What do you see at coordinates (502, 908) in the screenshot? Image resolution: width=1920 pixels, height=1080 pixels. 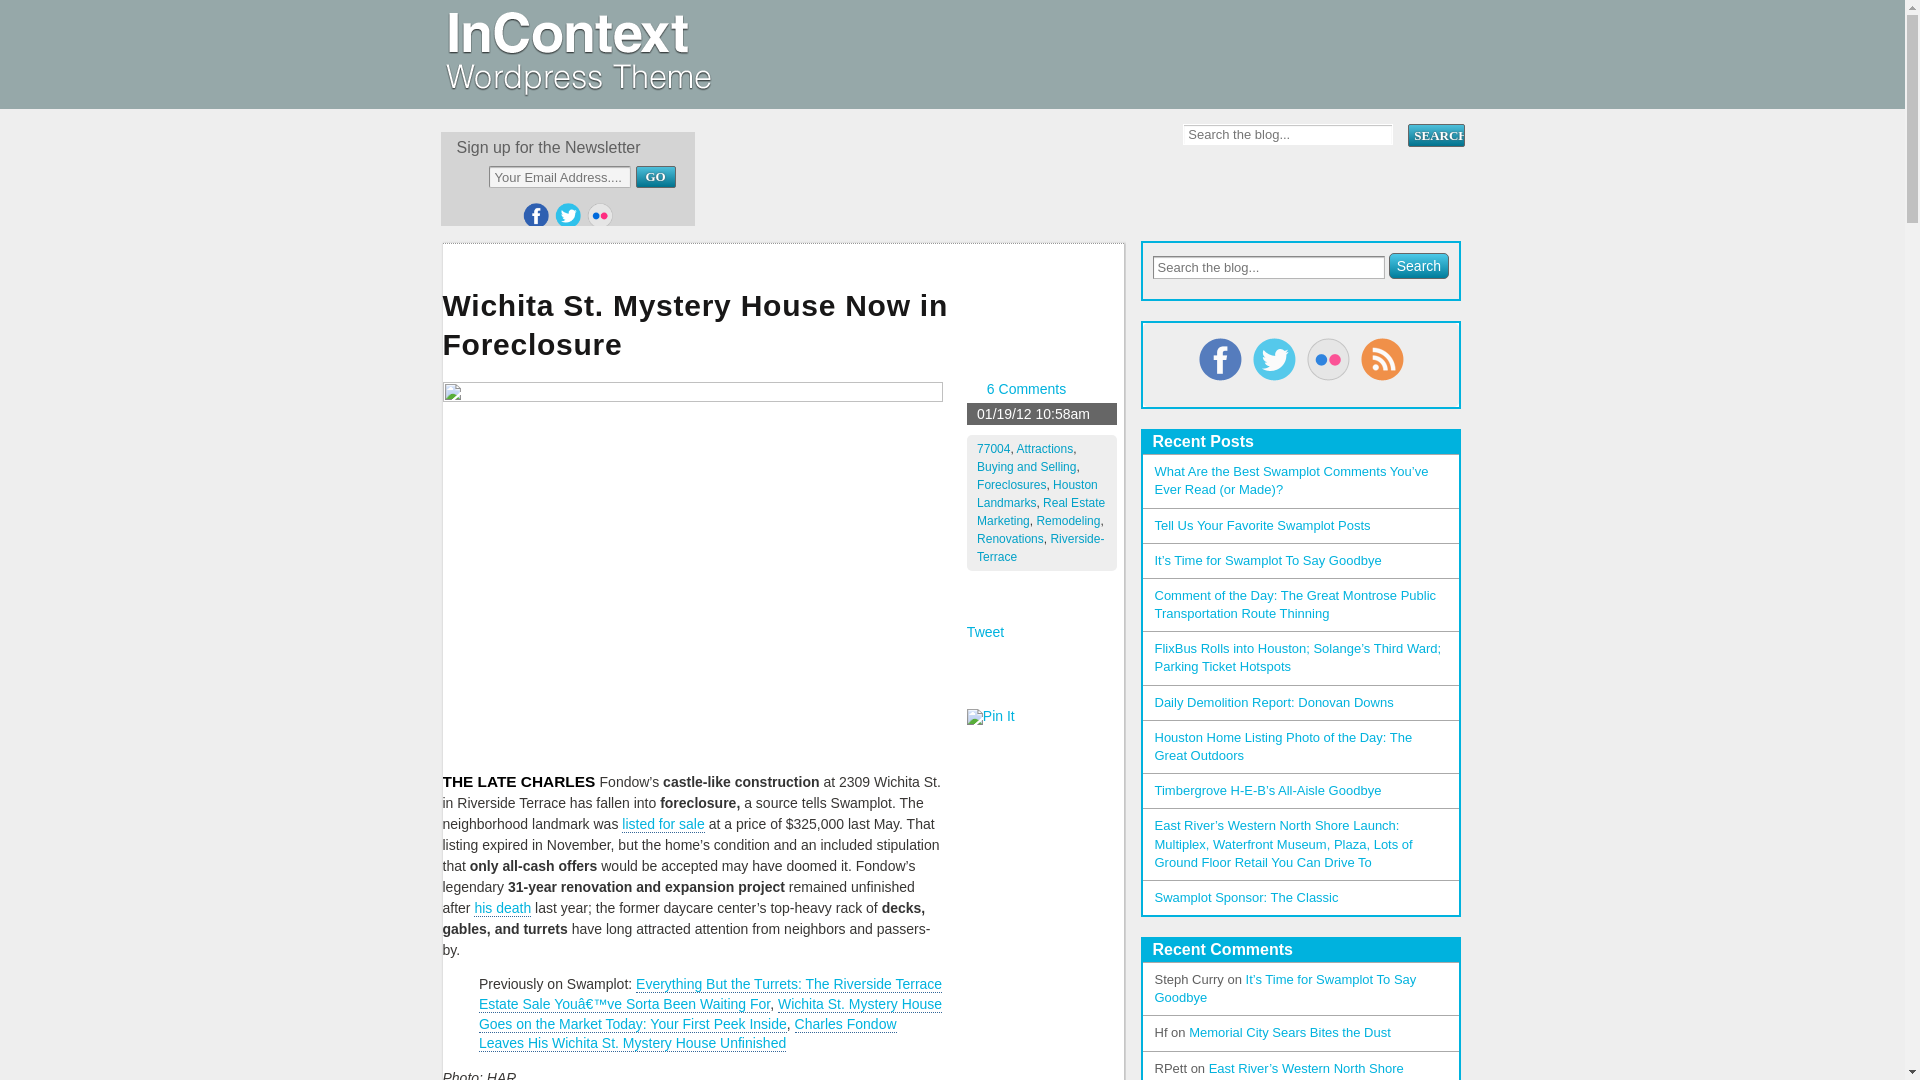 I see `his death` at bounding box center [502, 908].